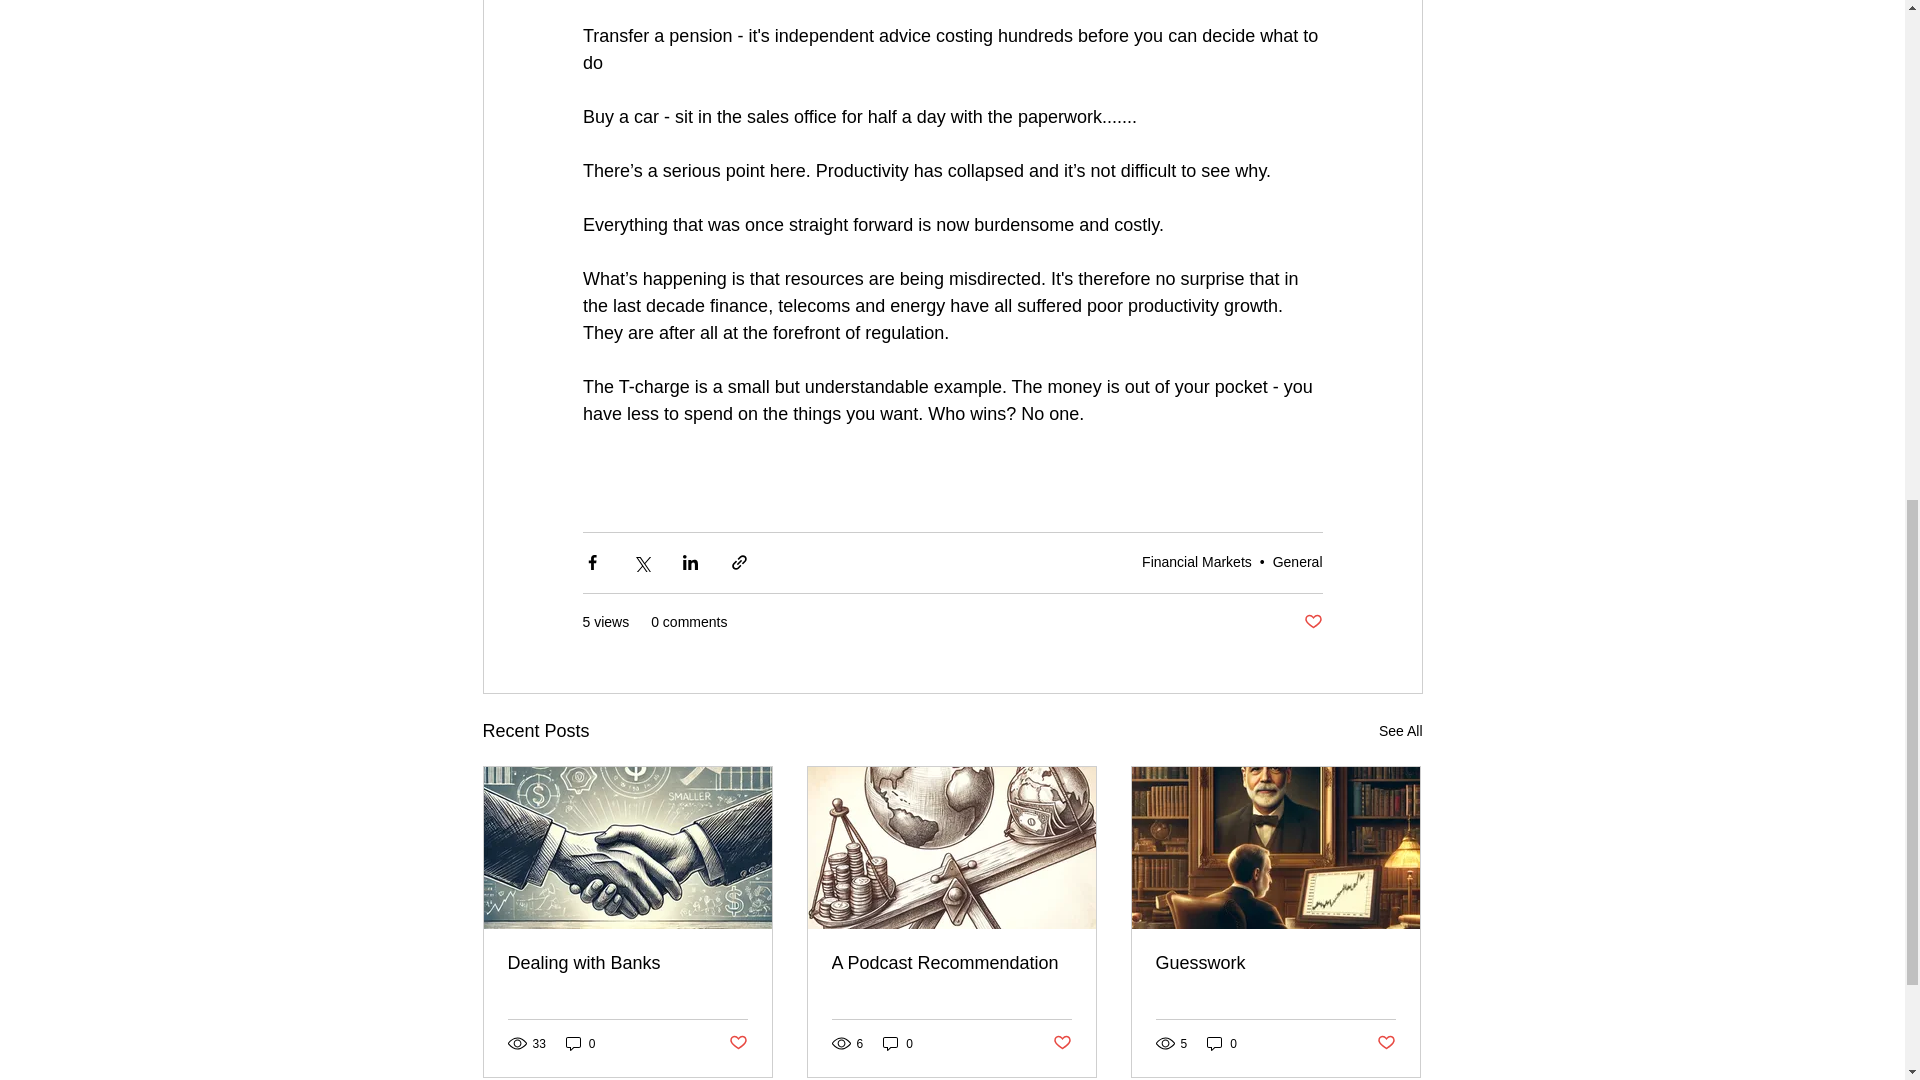 Image resolution: width=1920 pixels, height=1080 pixels. Describe the element at coordinates (1312, 622) in the screenshot. I see `Post not marked as liked` at that location.